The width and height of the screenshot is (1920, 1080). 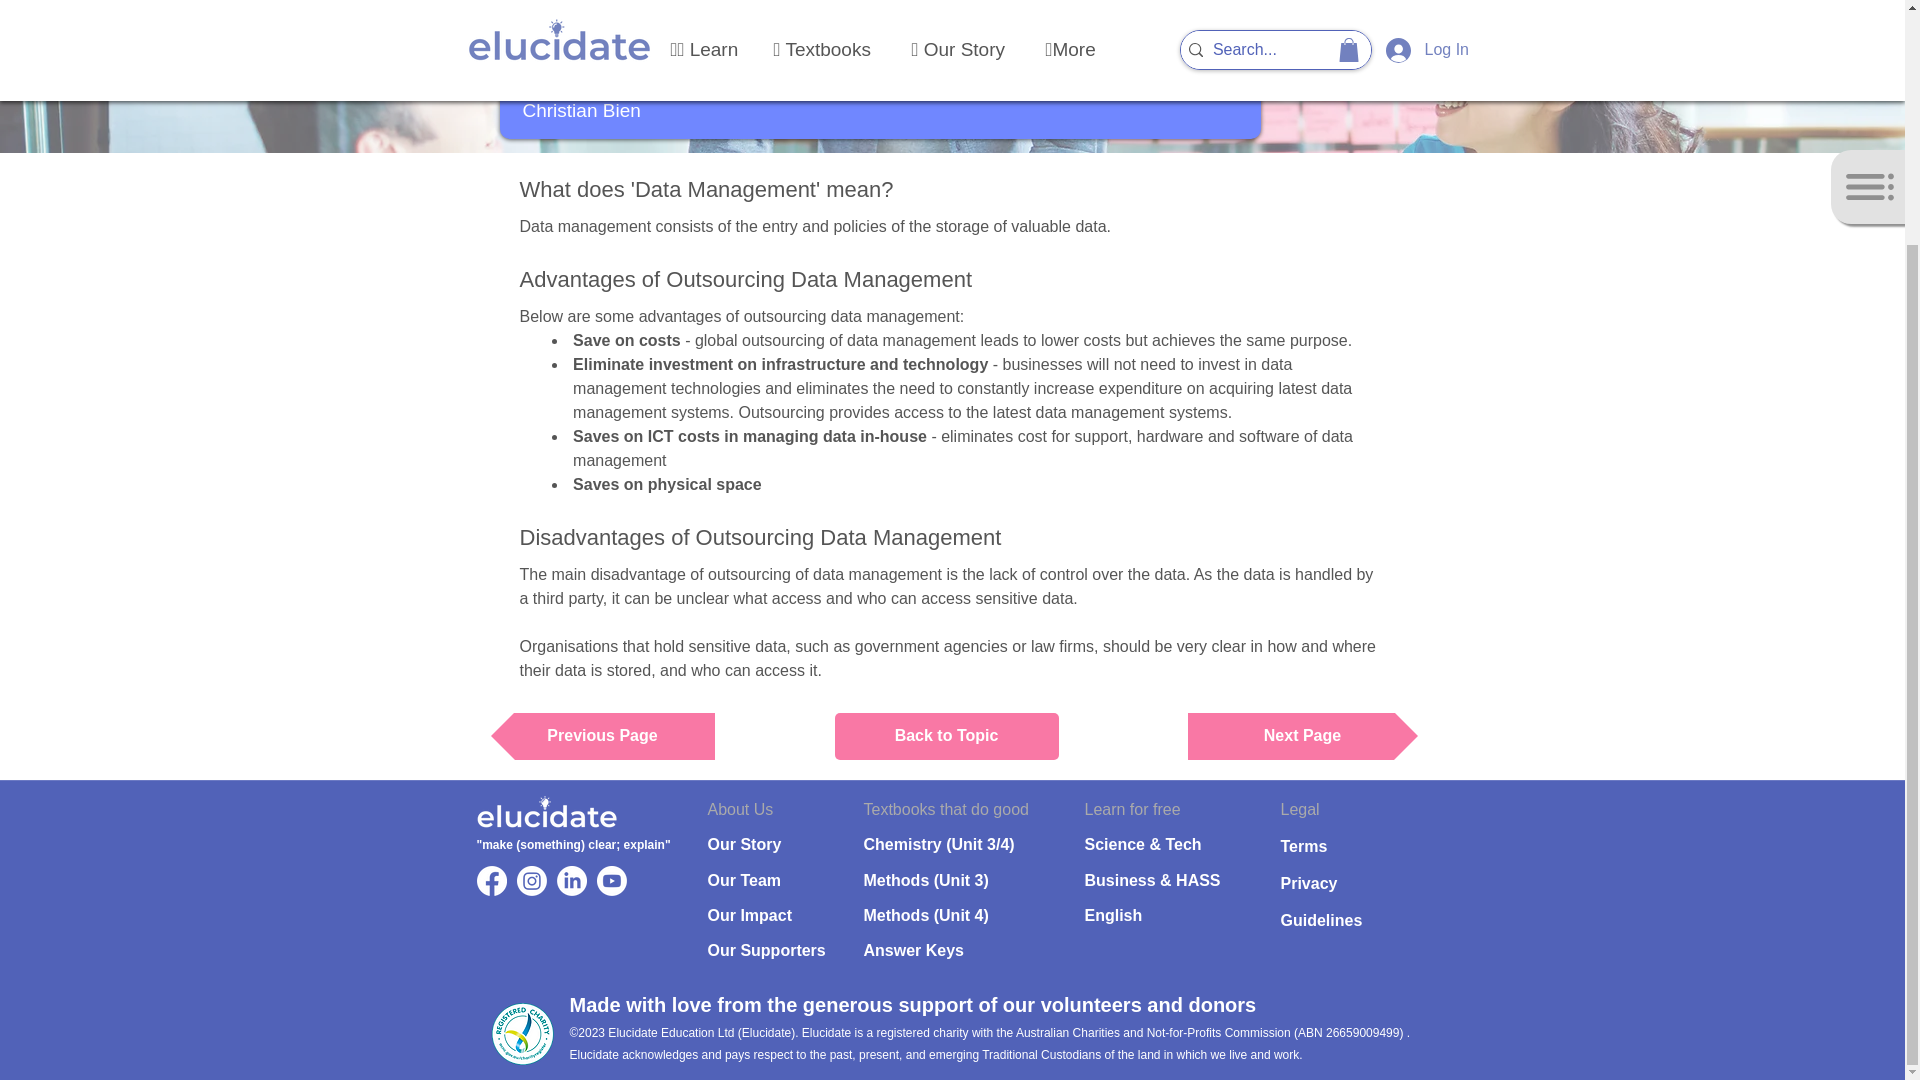 I want to click on Our Team, so click(x=744, y=880).